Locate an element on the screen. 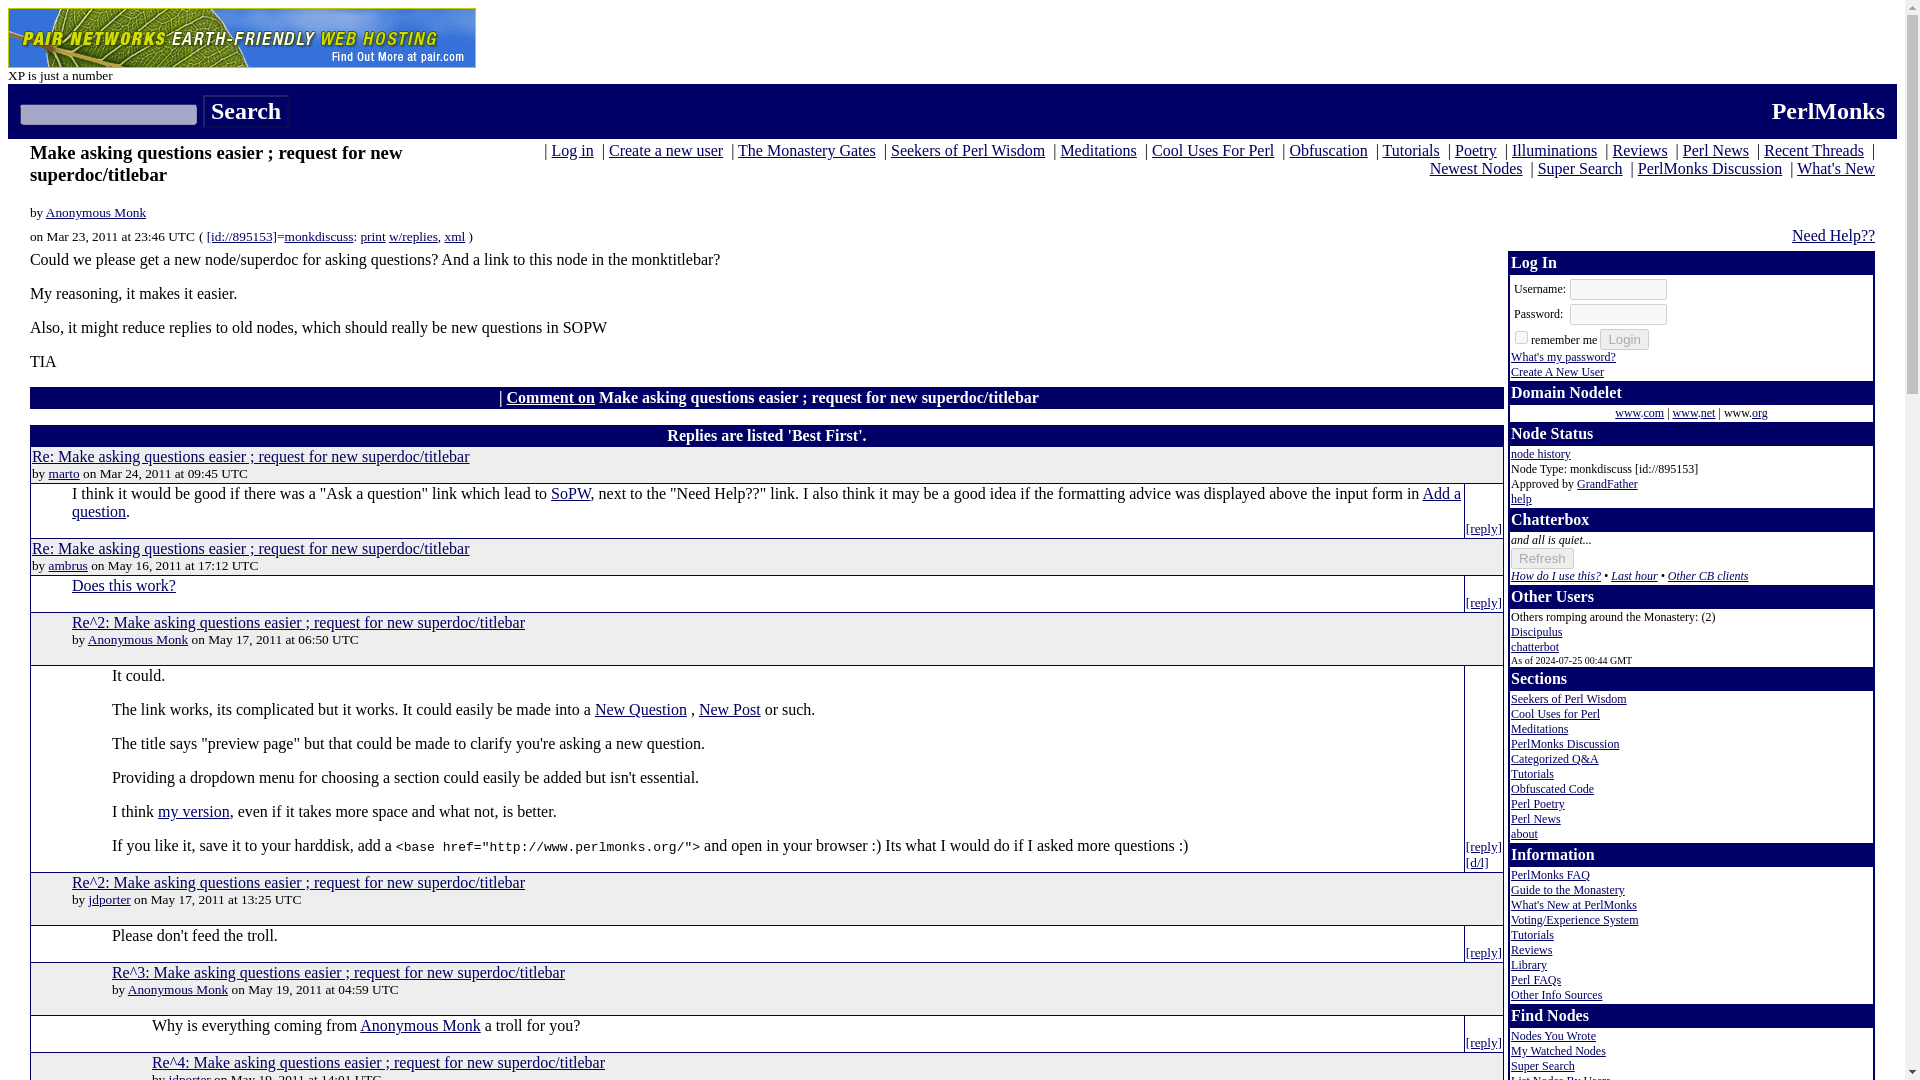 The height and width of the screenshot is (1080, 1920). Add a question is located at coordinates (766, 502).